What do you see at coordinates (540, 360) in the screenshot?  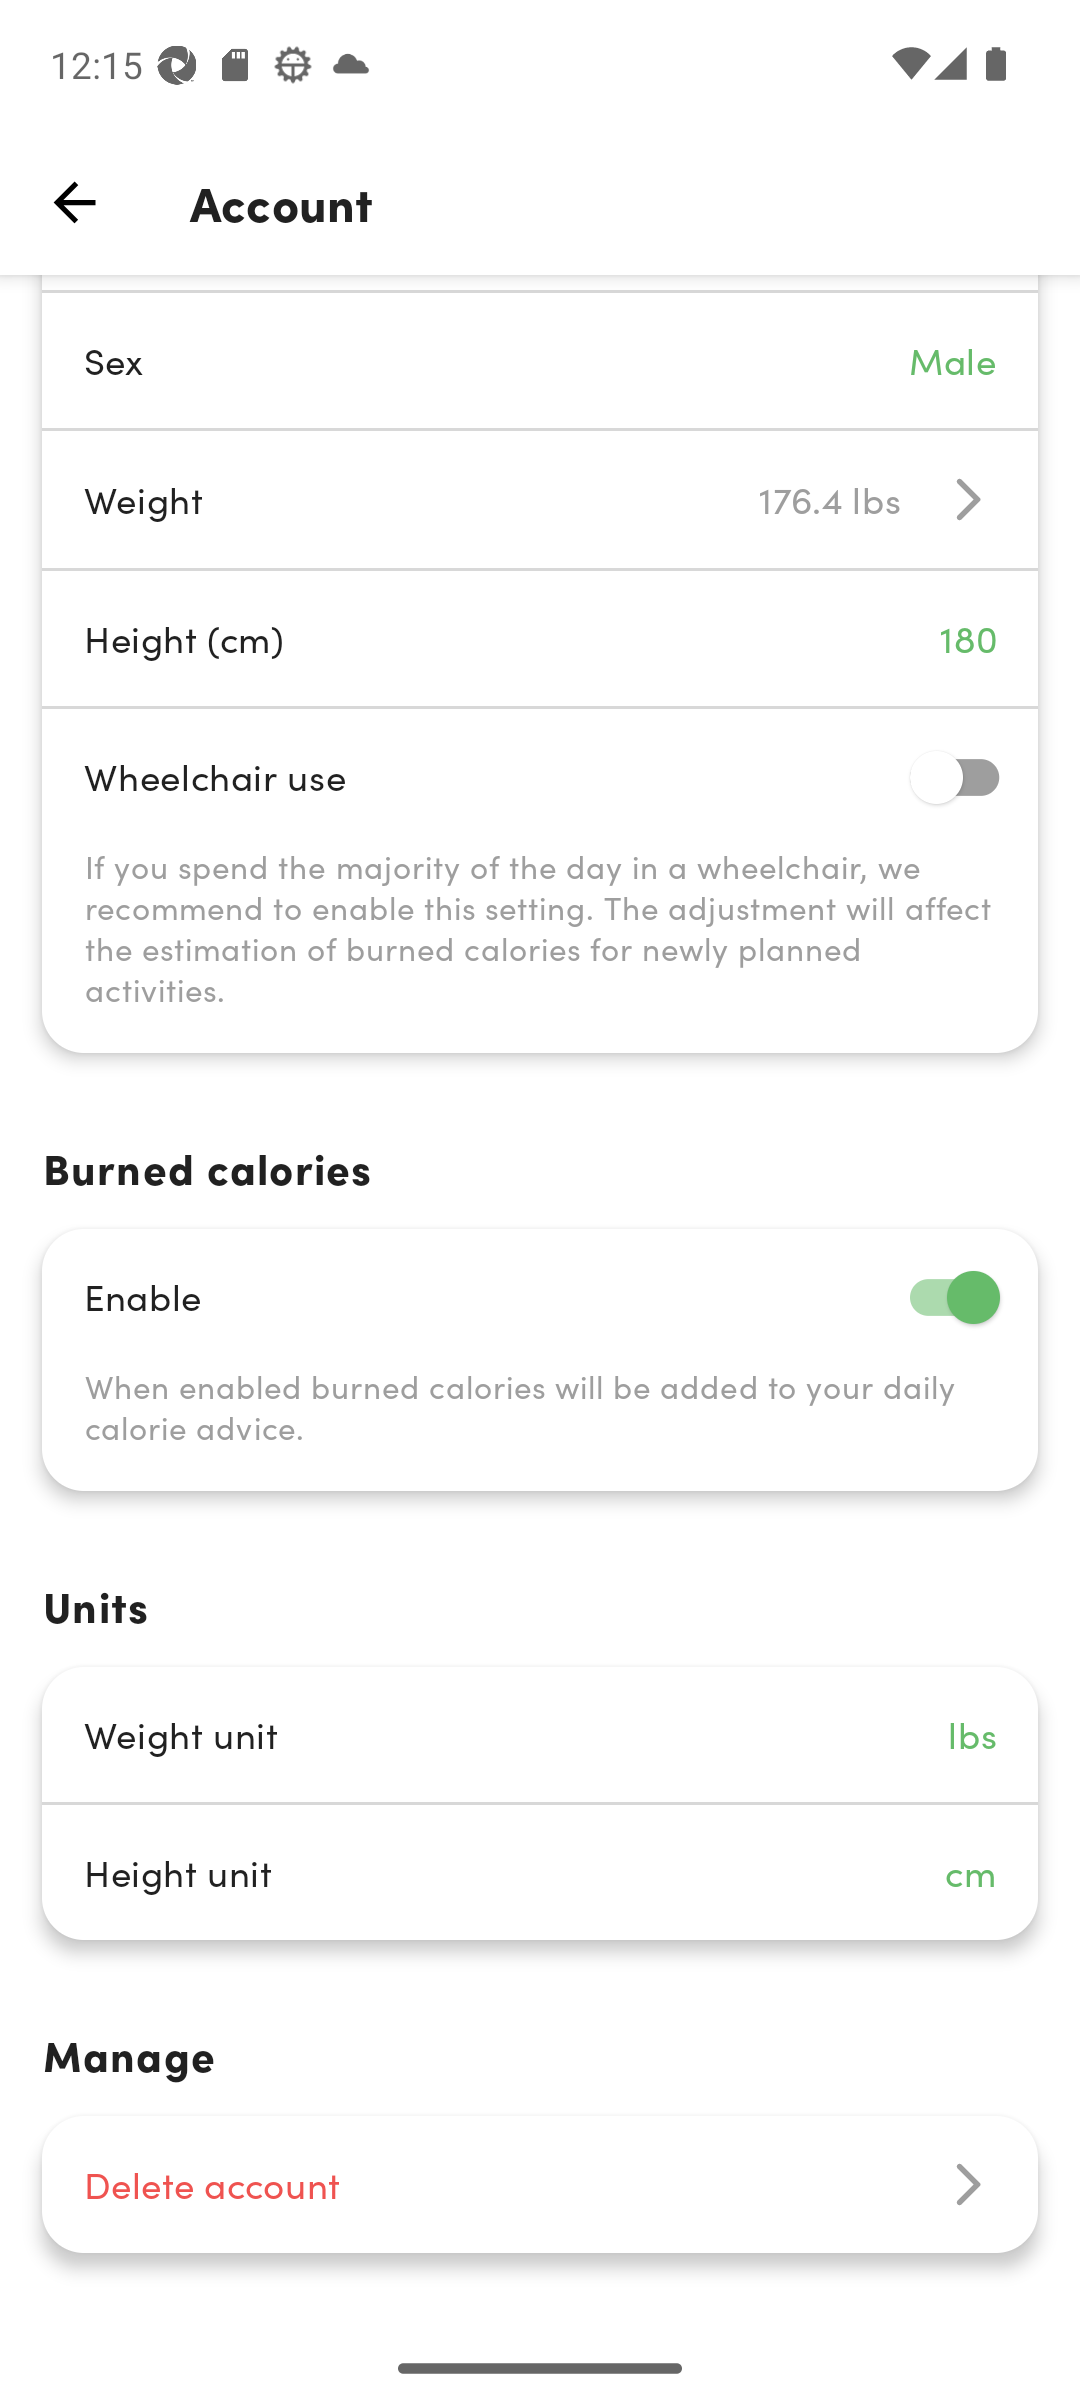 I see `Sex Male` at bounding box center [540, 360].